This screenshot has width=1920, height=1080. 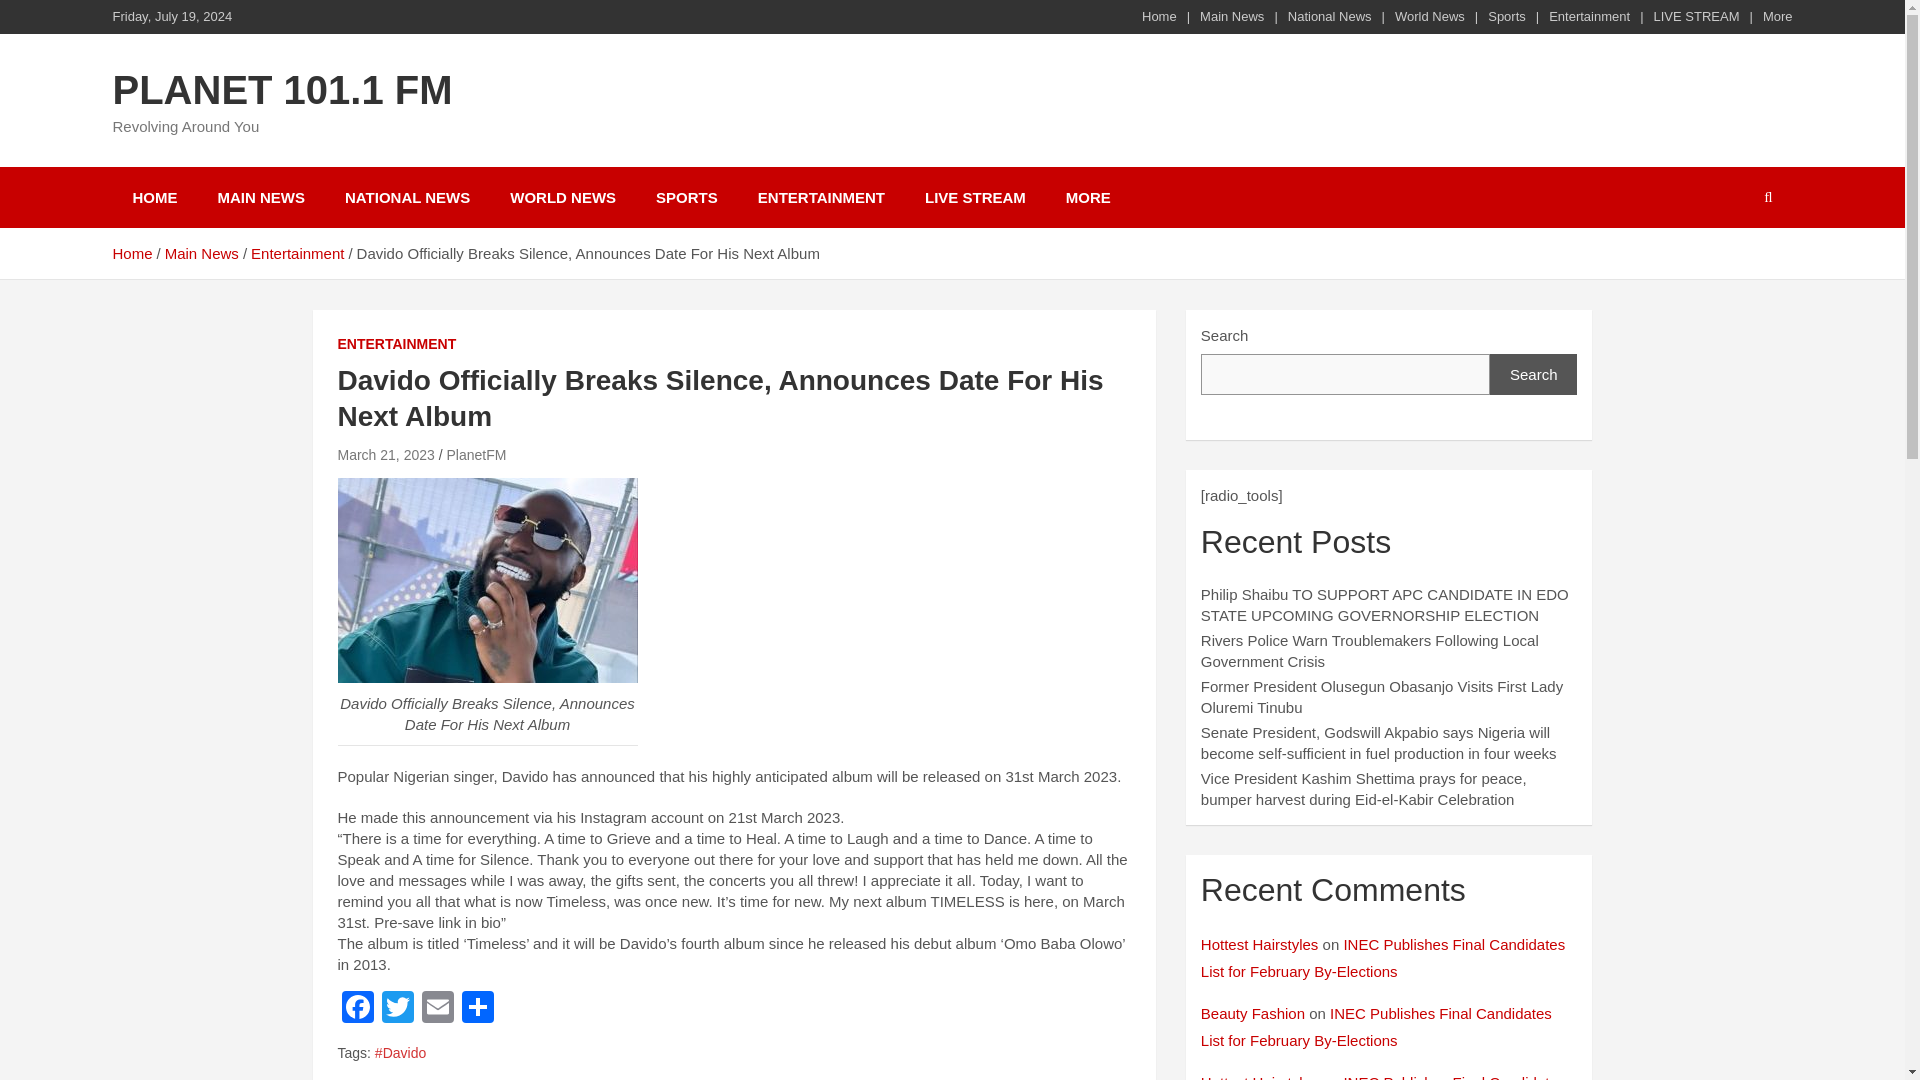 What do you see at coordinates (1430, 16) in the screenshot?
I see `World News` at bounding box center [1430, 16].